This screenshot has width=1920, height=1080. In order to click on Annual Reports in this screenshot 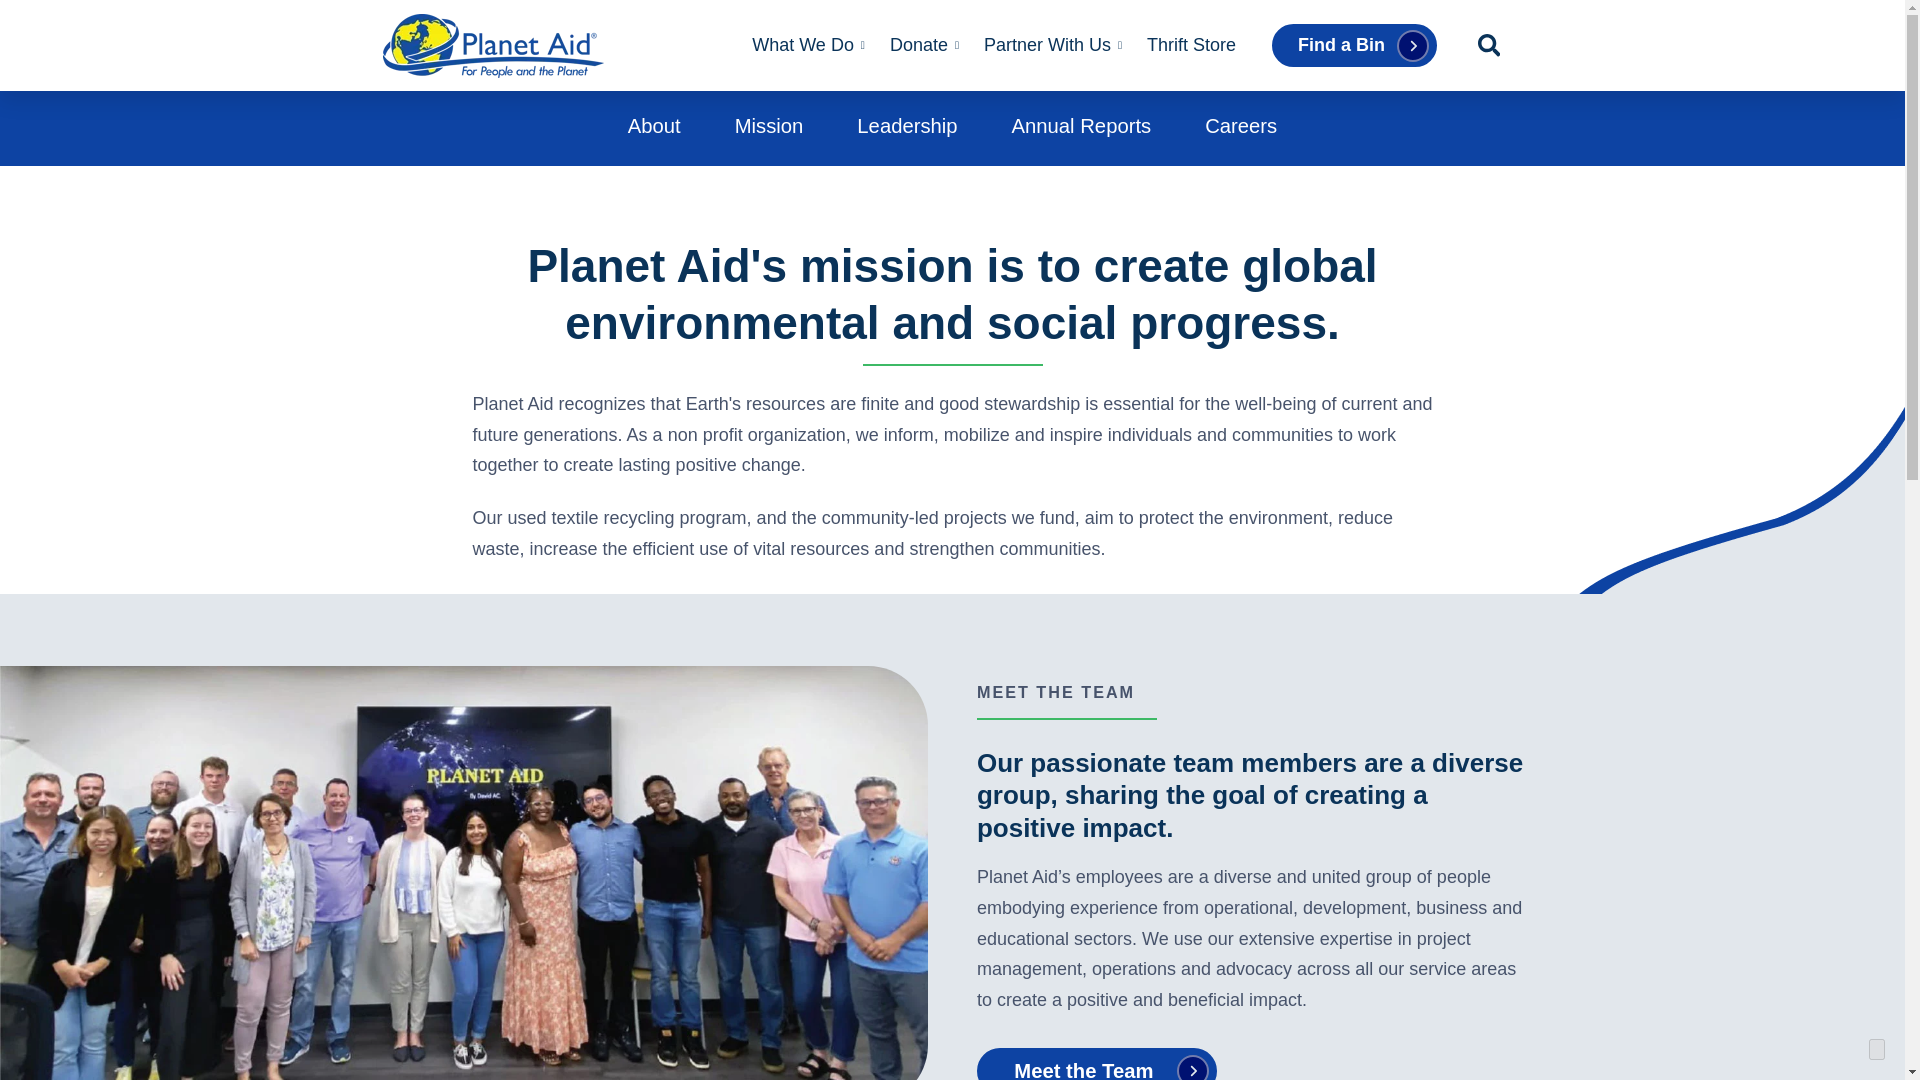, I will do `click(1082, 126)`.